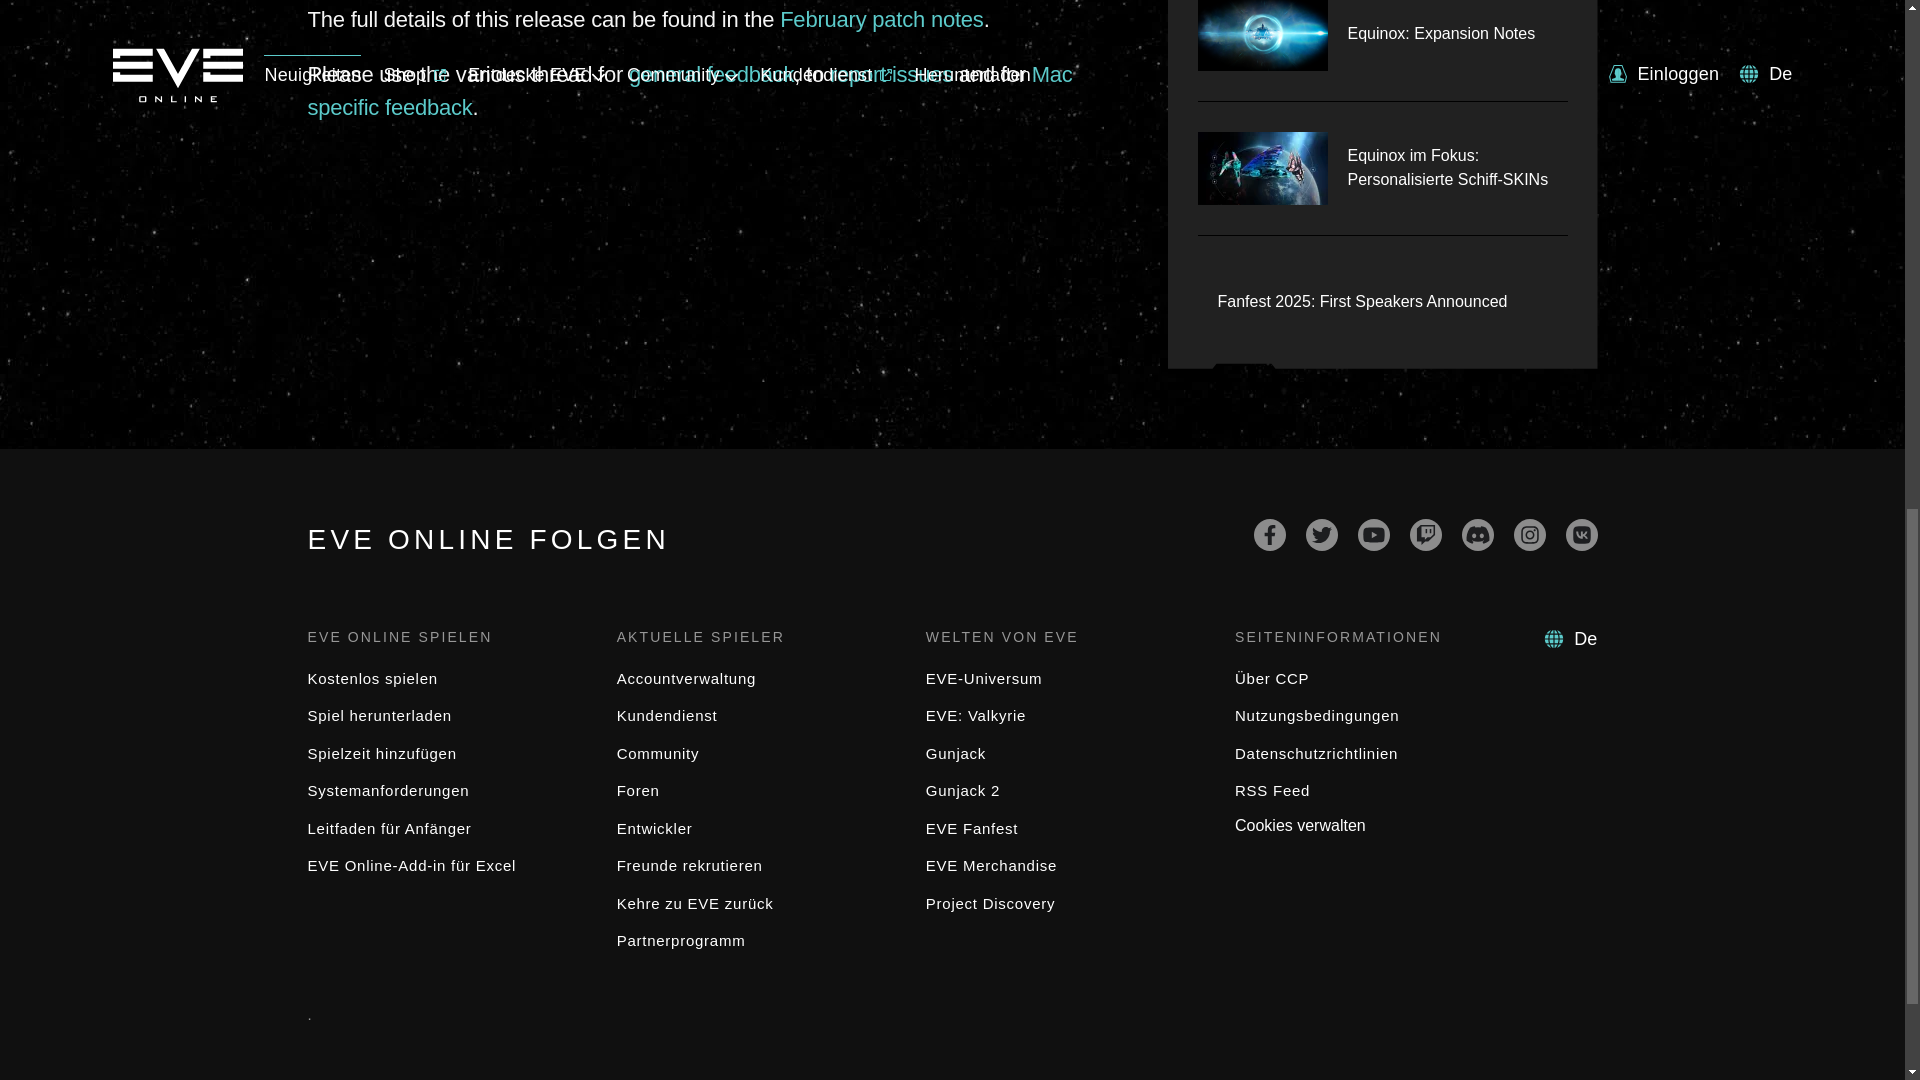  What do you see at coordinates (1425, 534) in the screenshot?
I see `Twitch` at bounding box center [1425, 534].